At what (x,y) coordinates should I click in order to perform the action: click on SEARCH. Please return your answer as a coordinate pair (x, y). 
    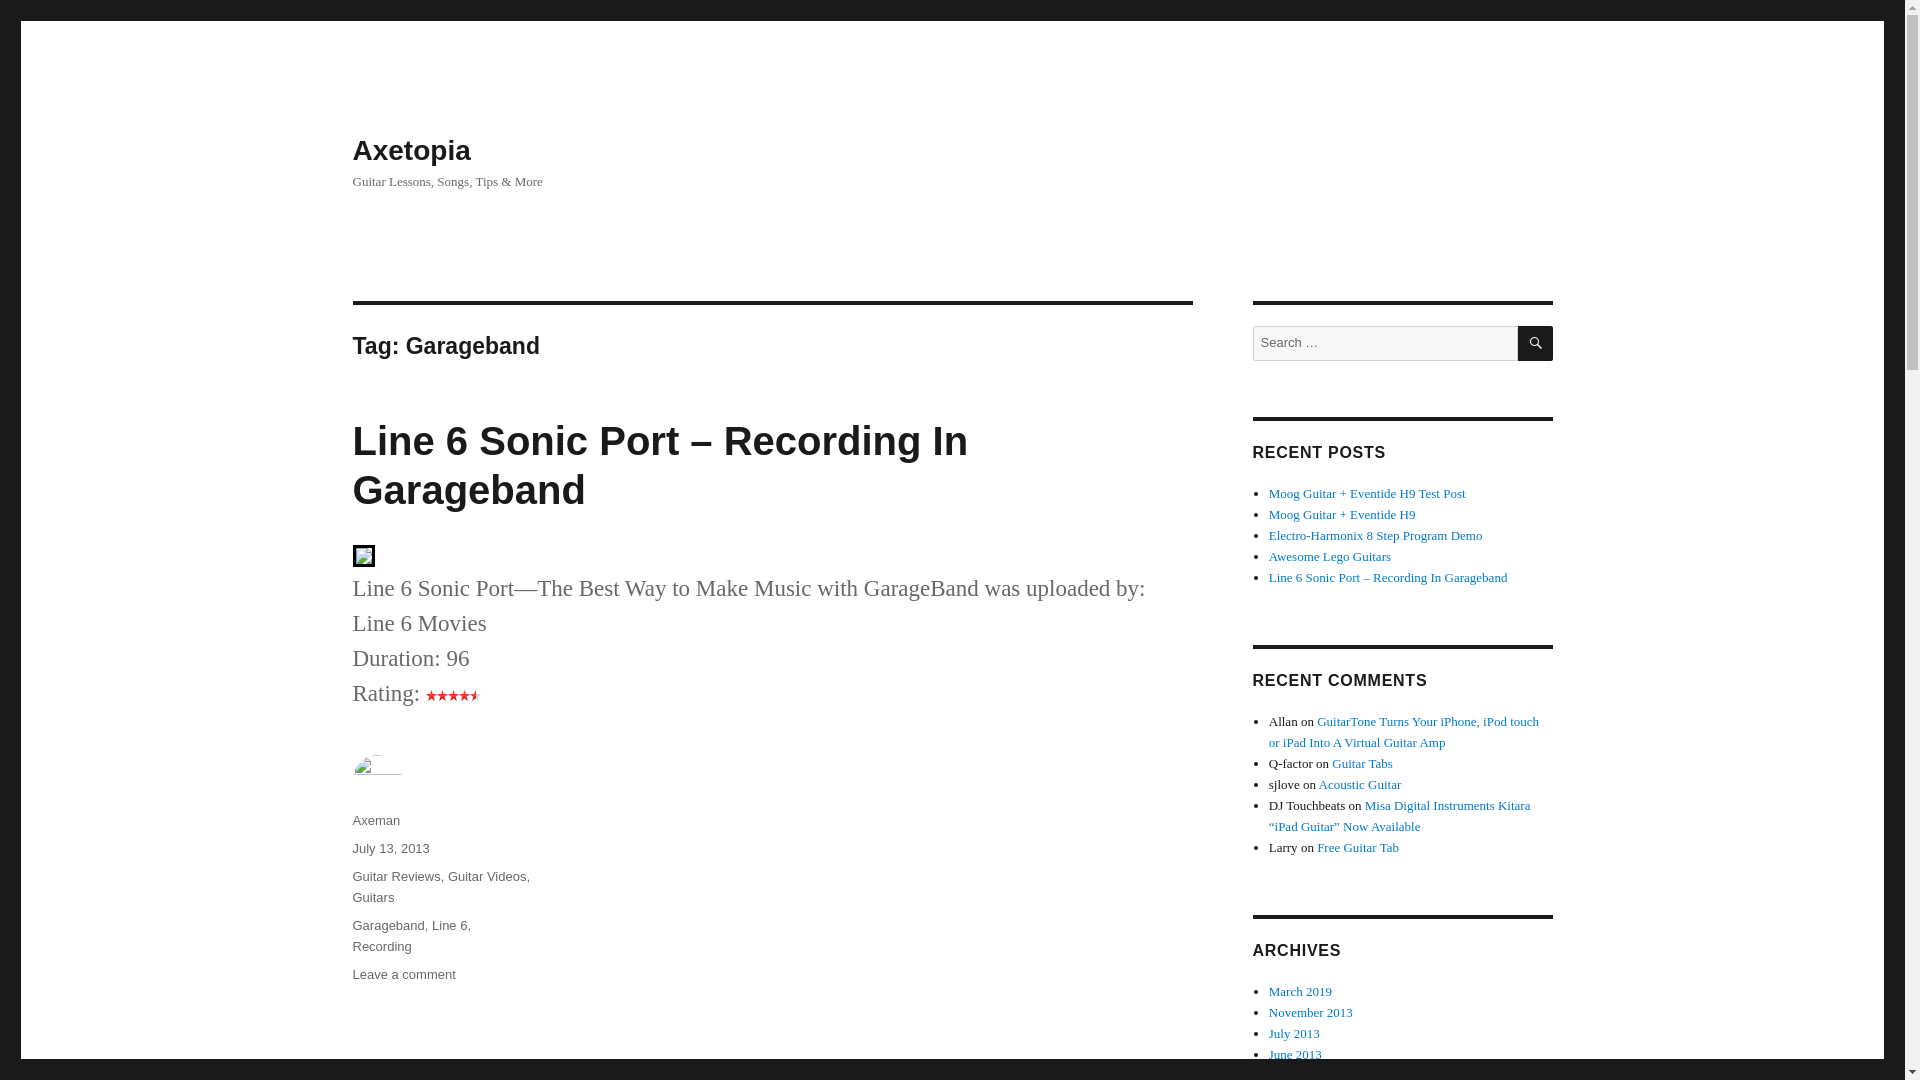
    Looking at the image, I should click on (1536, 343).